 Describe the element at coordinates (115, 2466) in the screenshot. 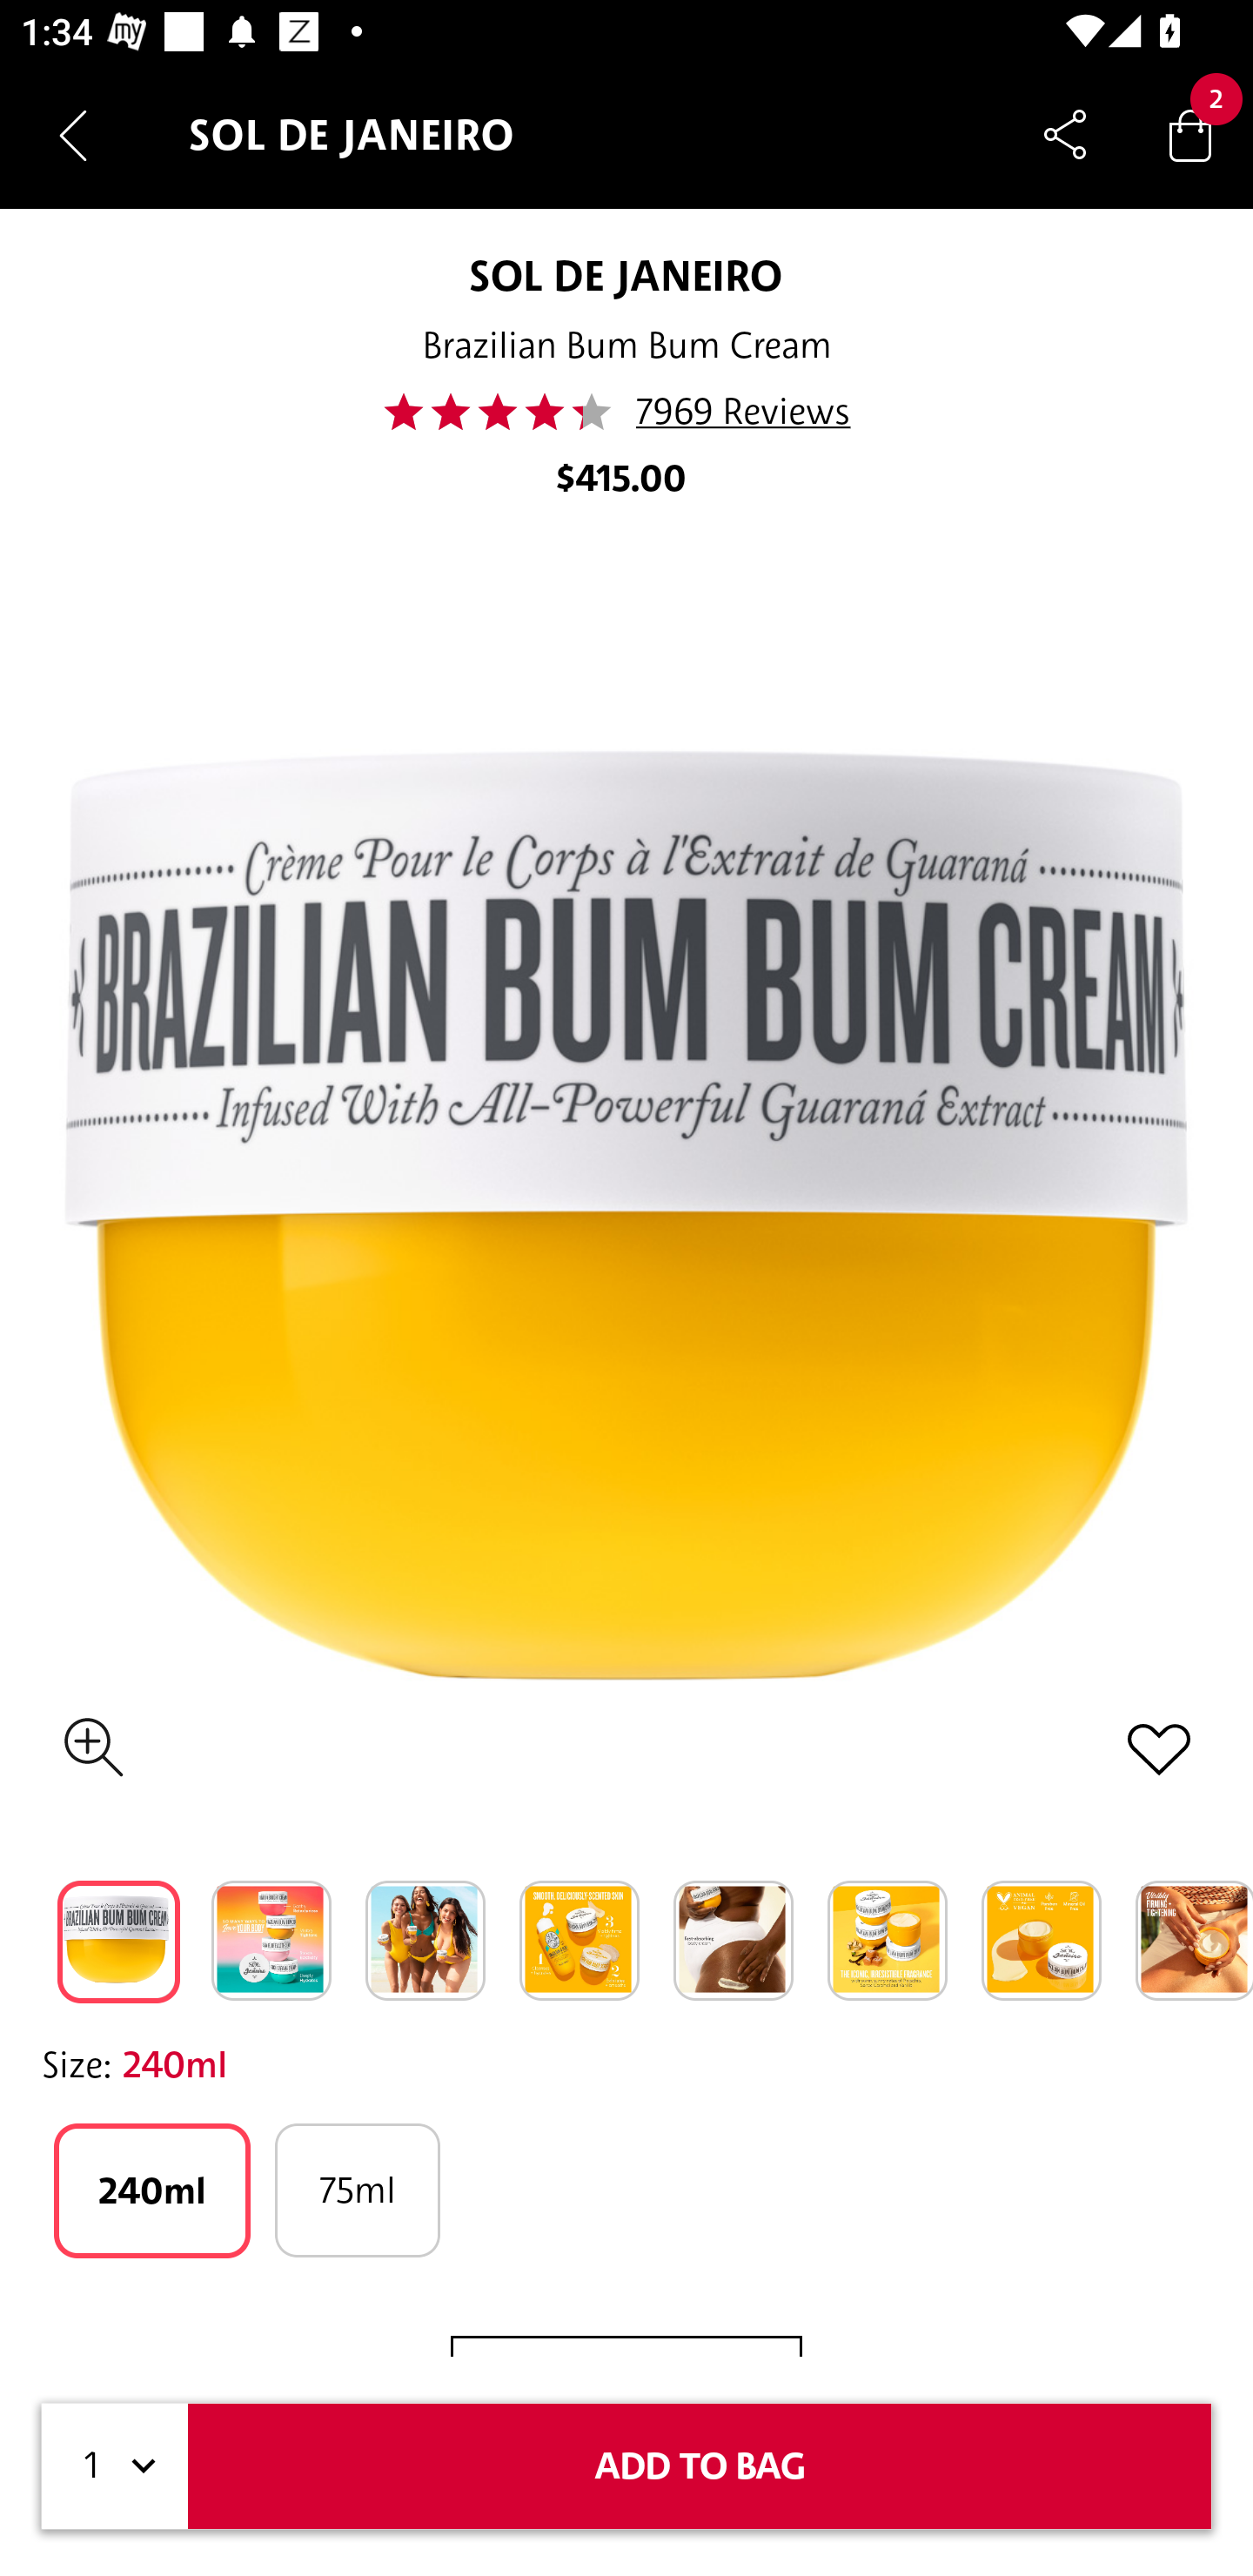

I see `1` at that location.